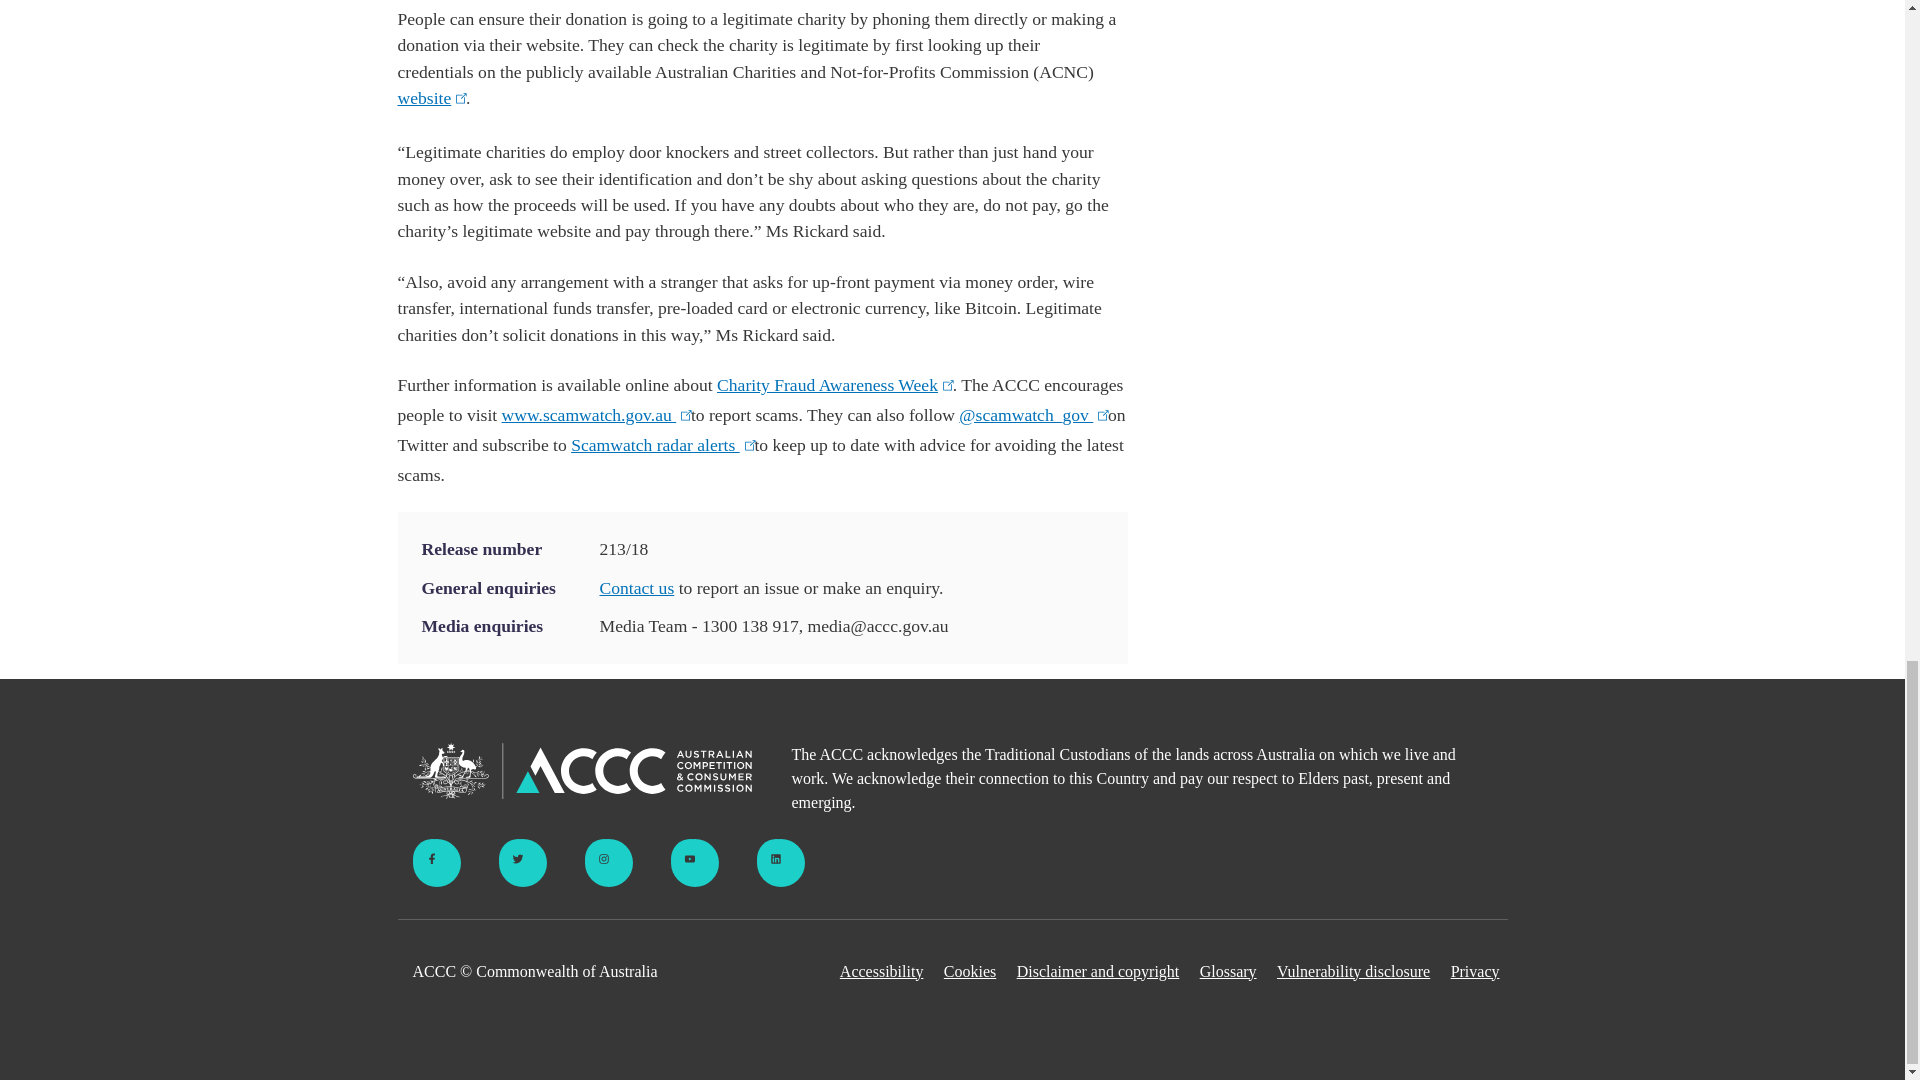  I want to click on Cookies and website analytics, so click(970, 972).